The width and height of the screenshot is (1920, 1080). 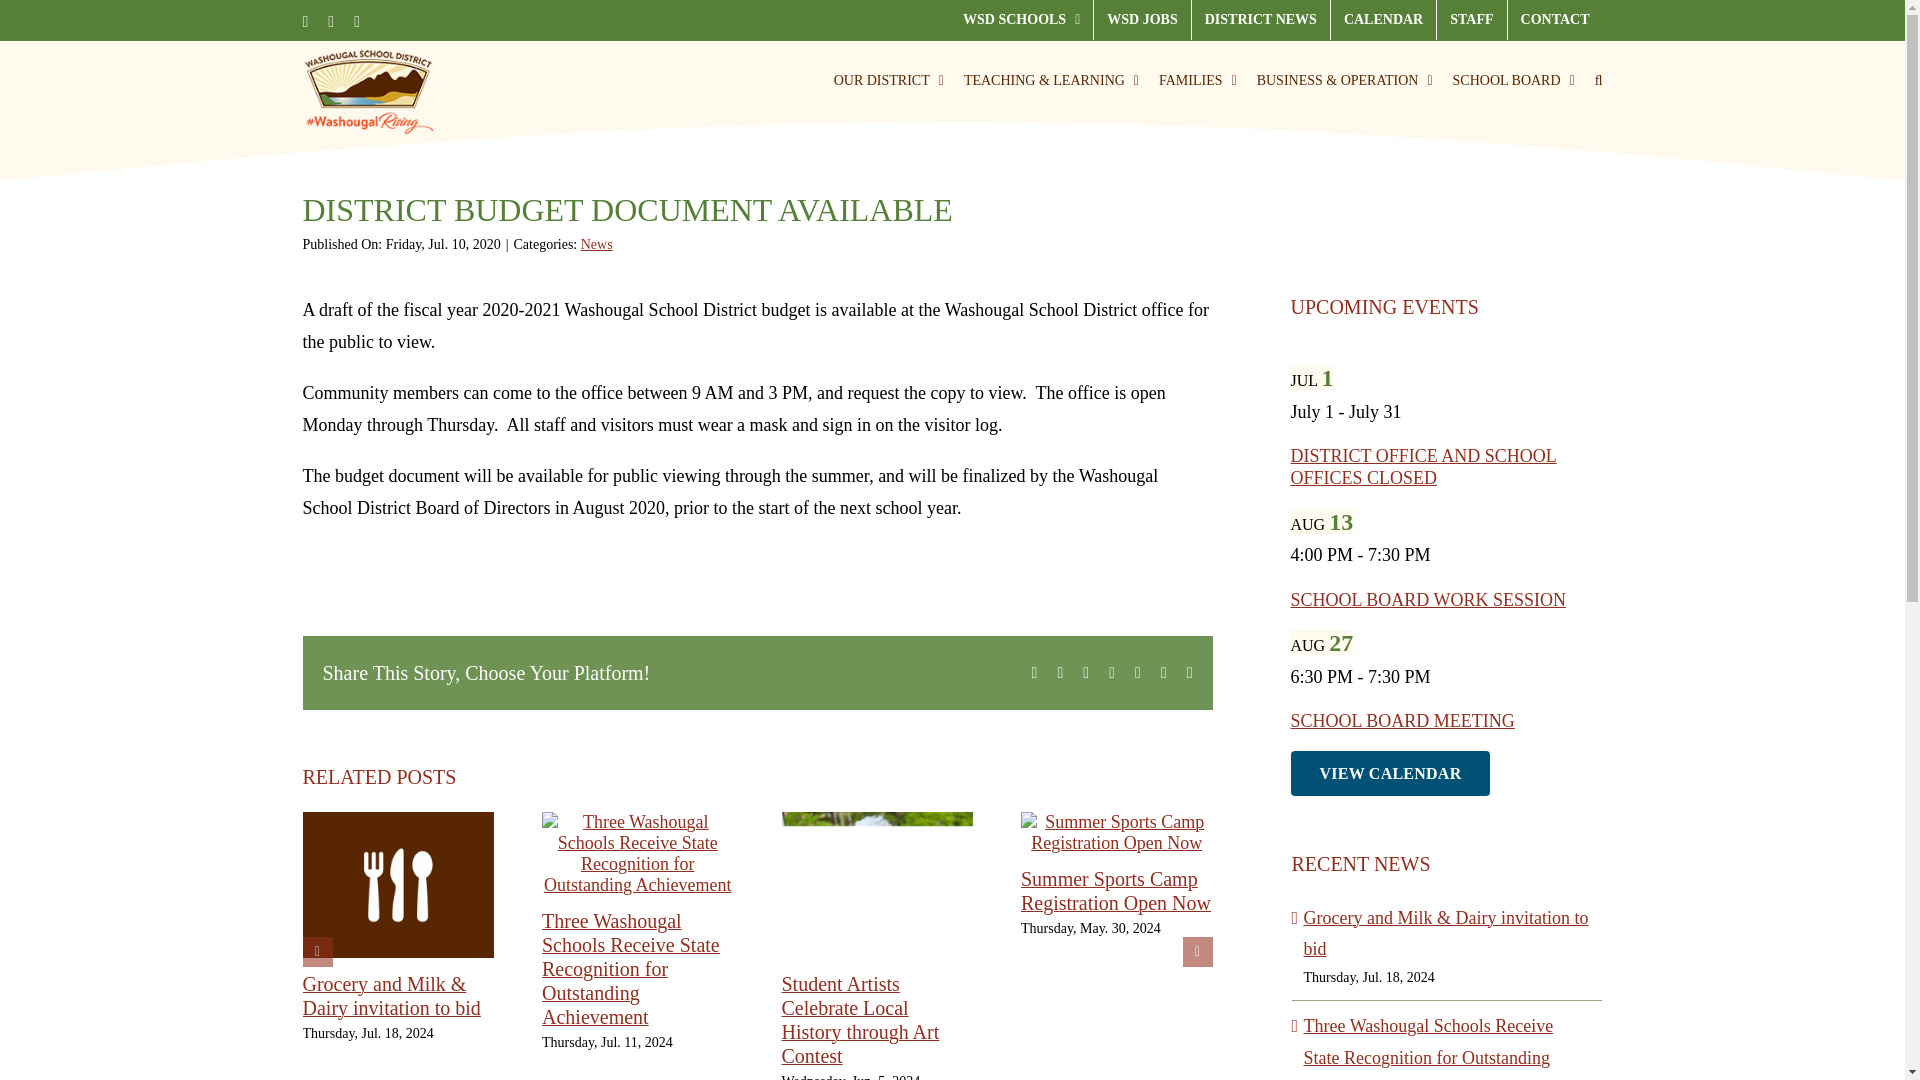 I want to click on X, so click(x=331, y=22).